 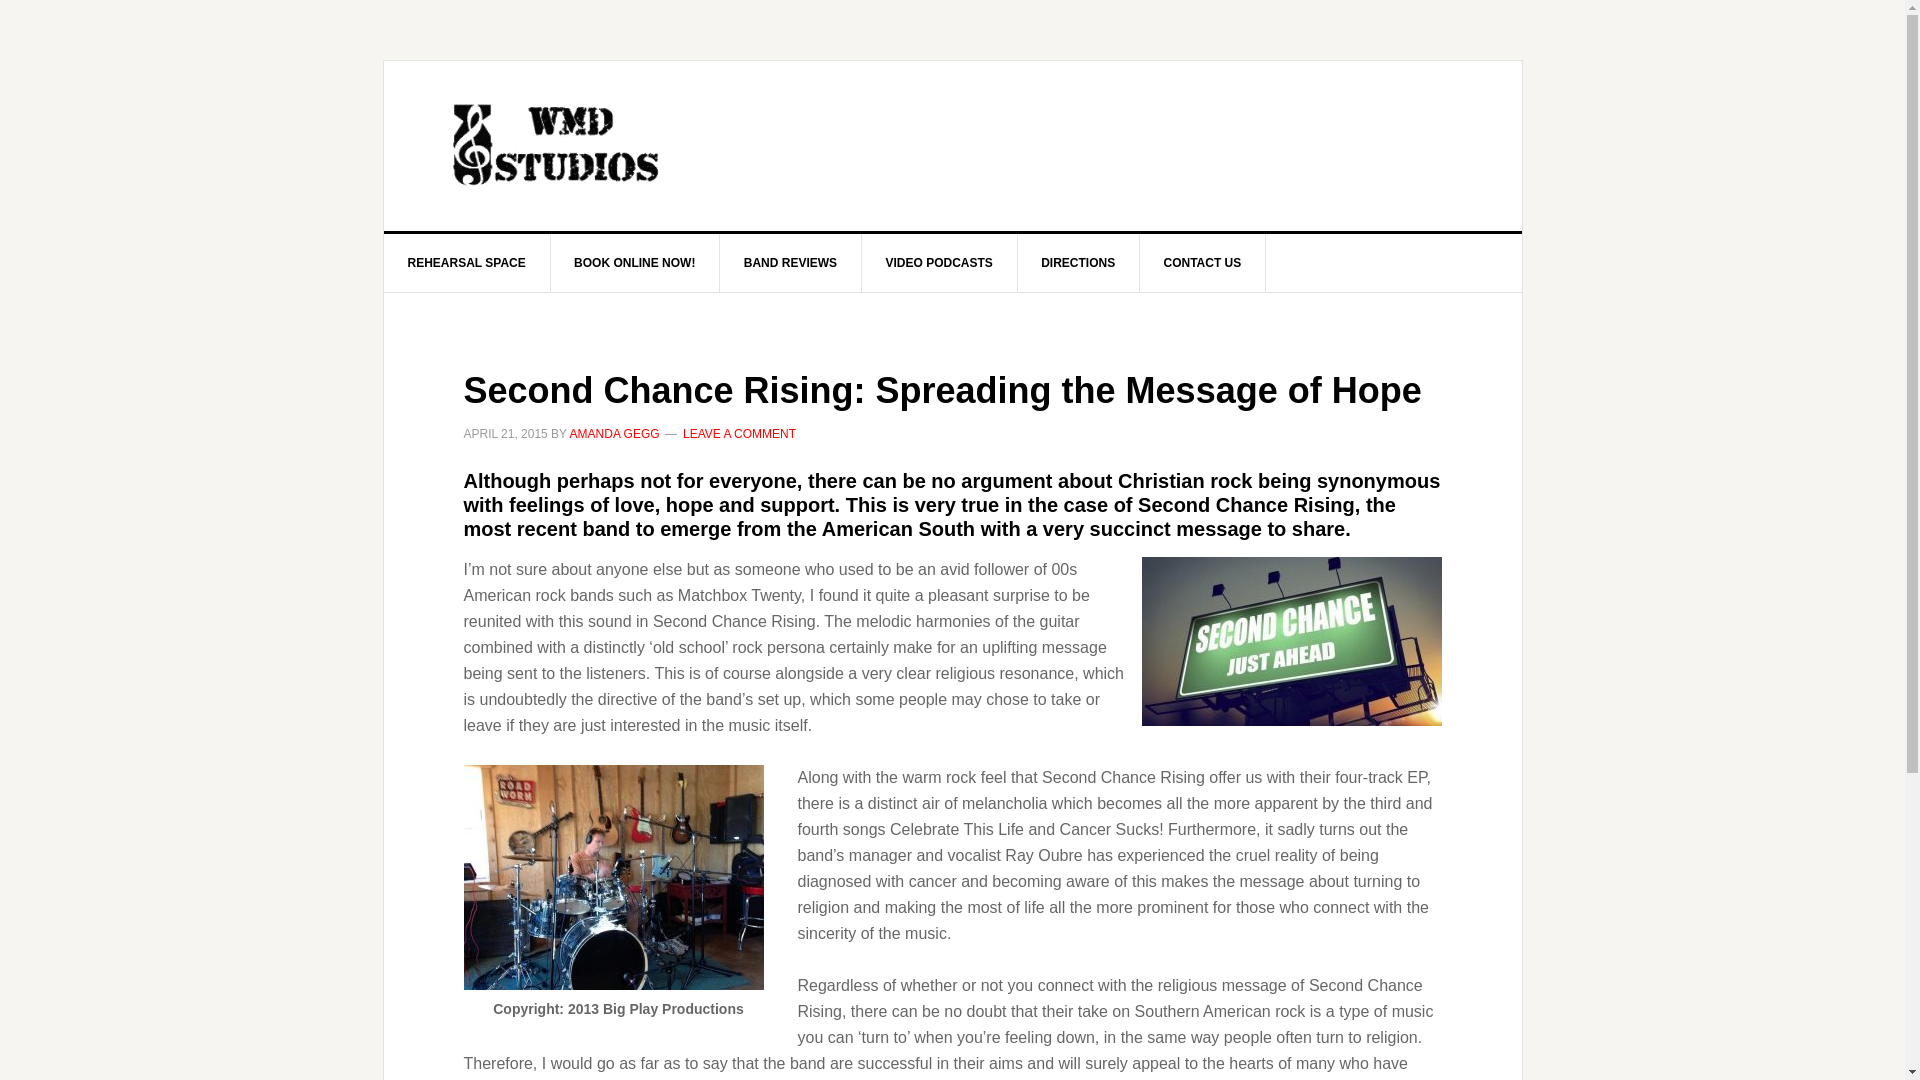 What do you see at coordinates (791, 262) in the screenshot?
I see `BAND REVIEWS` at bounding box center [791, 262].